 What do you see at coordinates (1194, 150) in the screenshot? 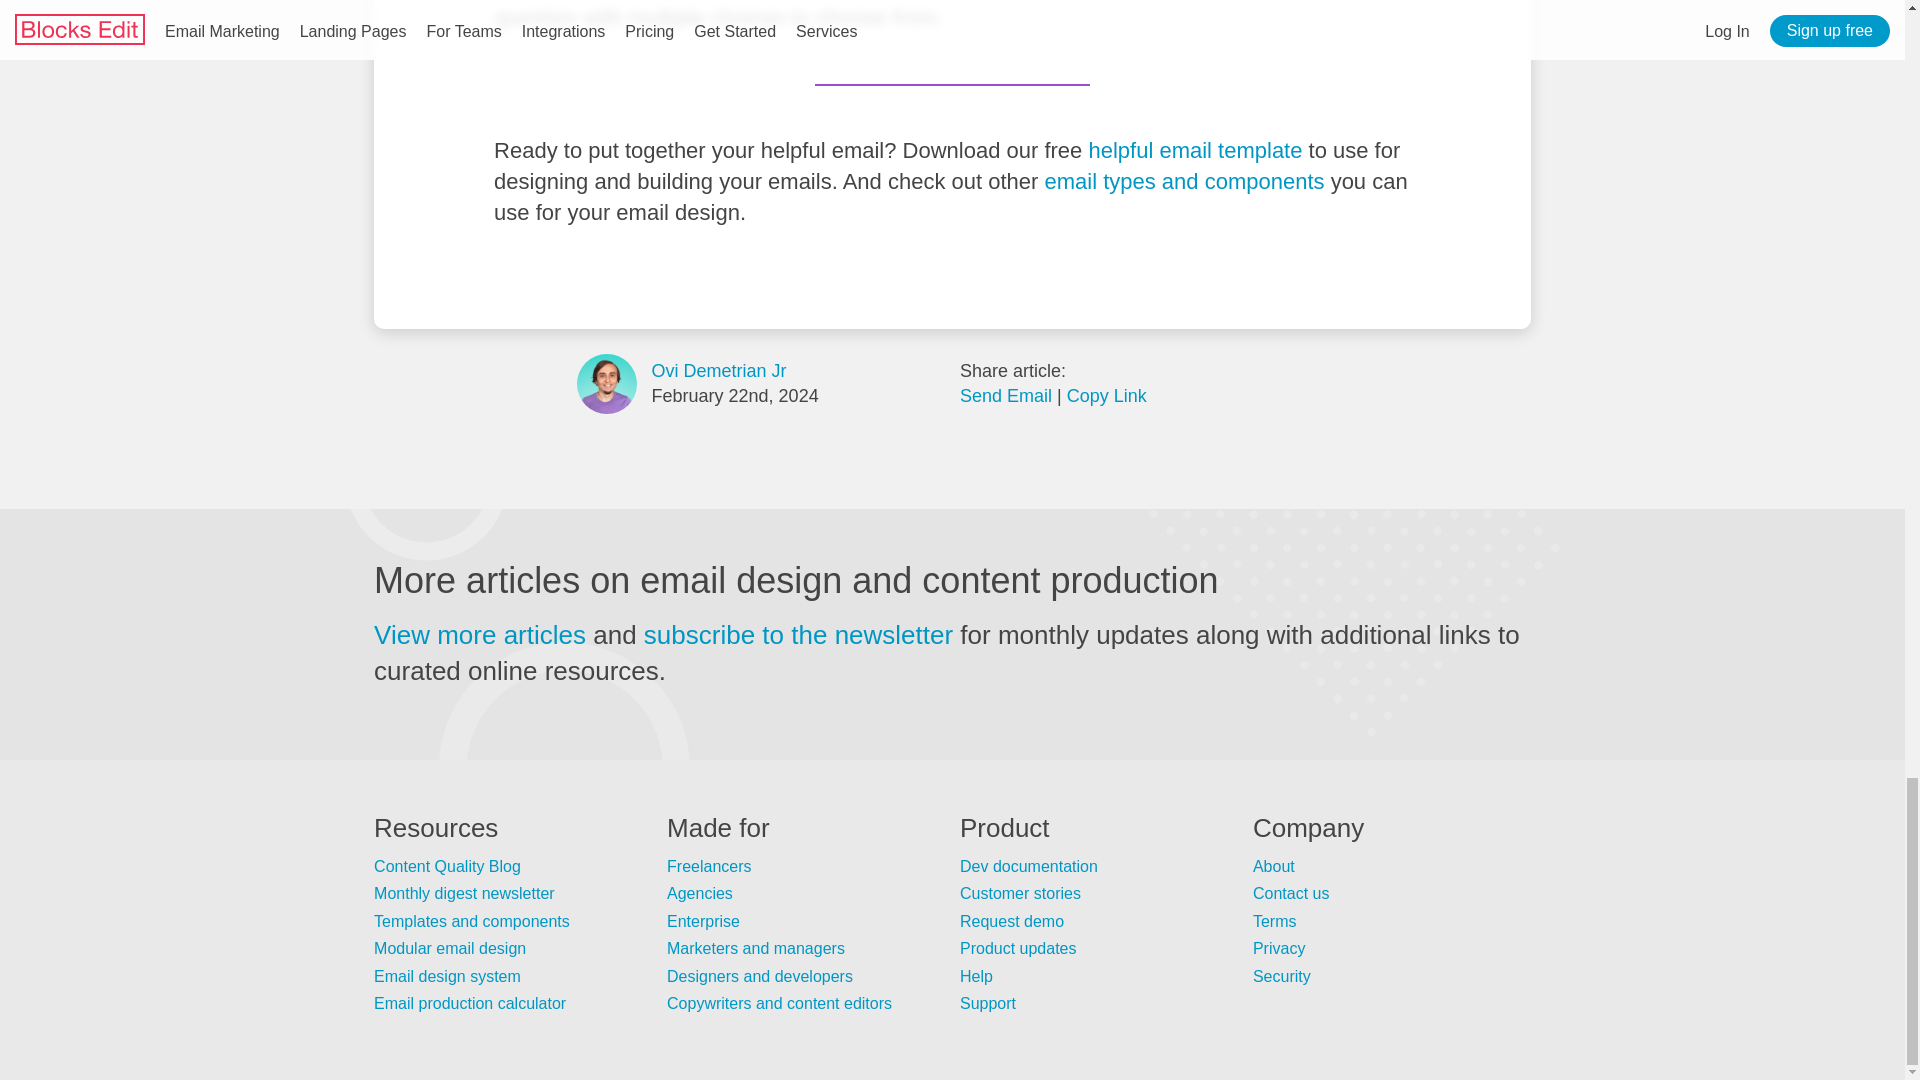
I see `helpful email template` at bounding box center [1194, 150].